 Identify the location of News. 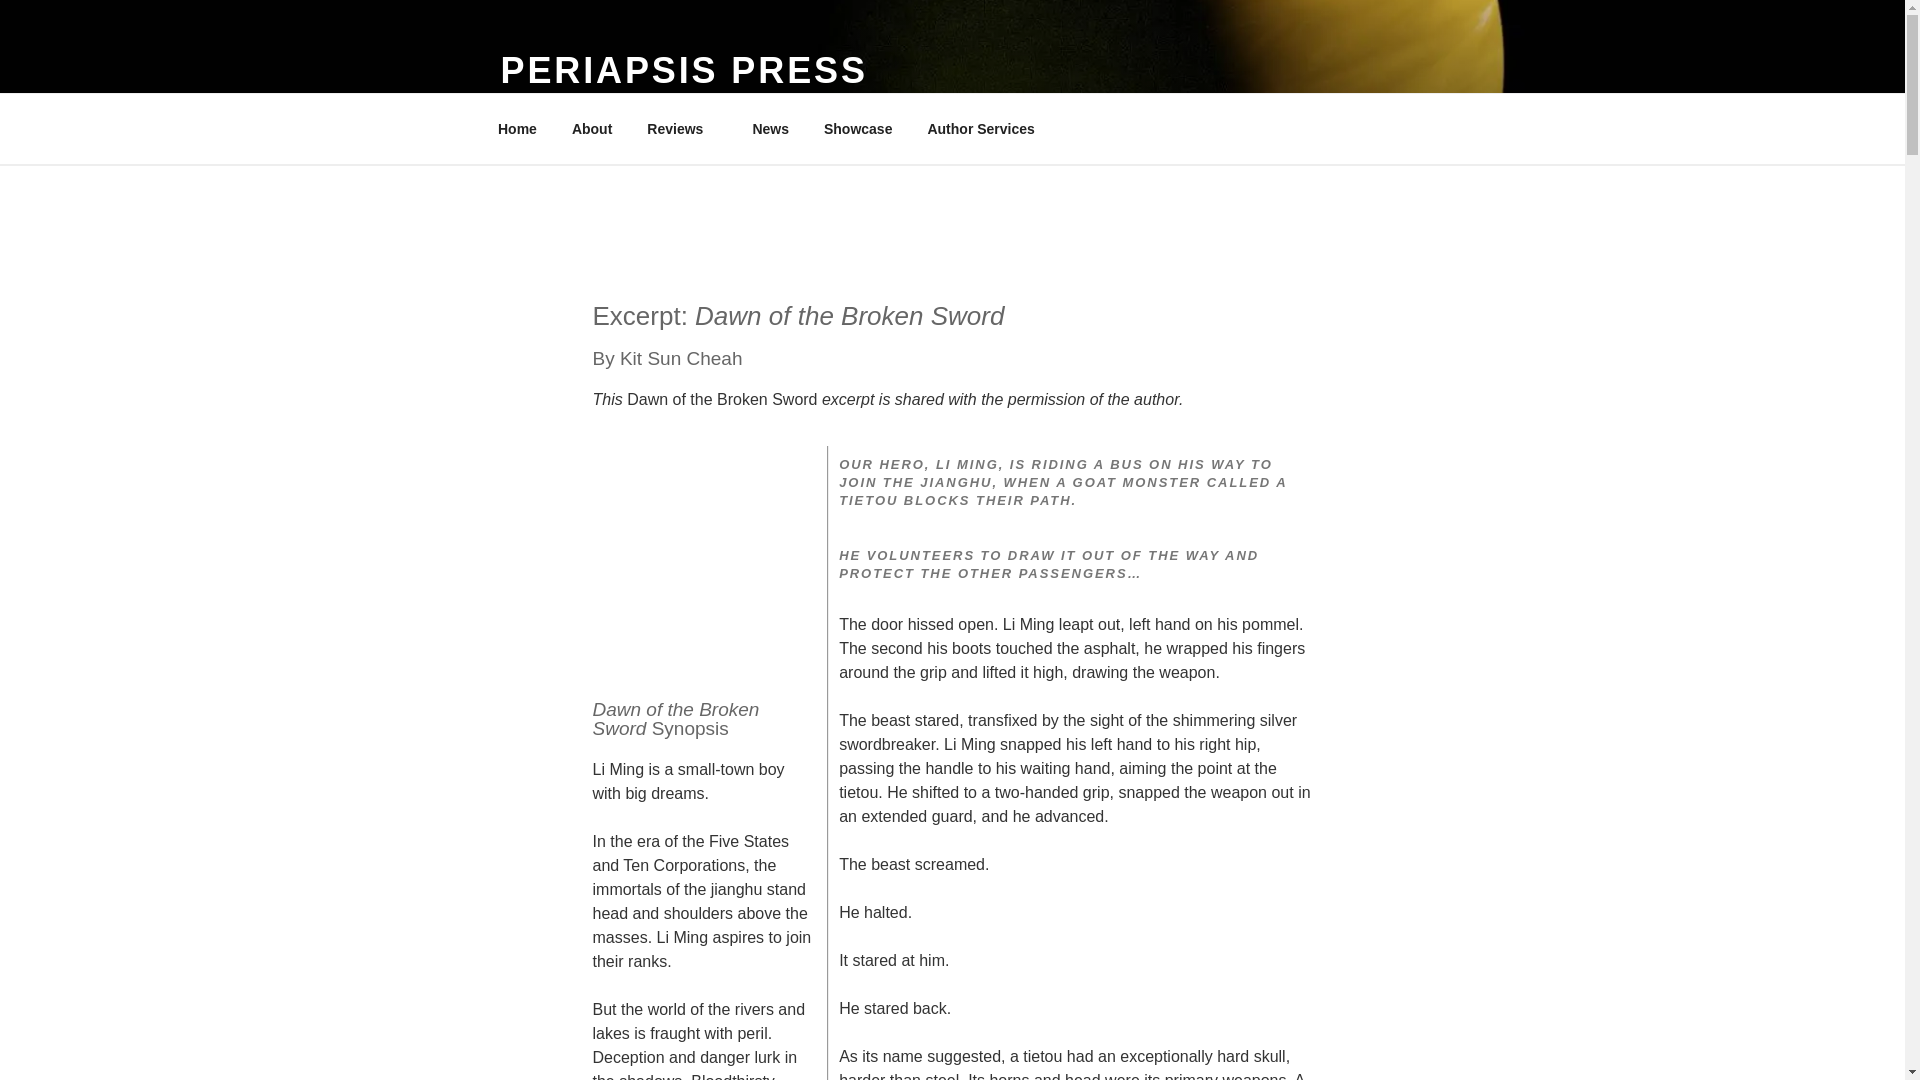
(770, 128).